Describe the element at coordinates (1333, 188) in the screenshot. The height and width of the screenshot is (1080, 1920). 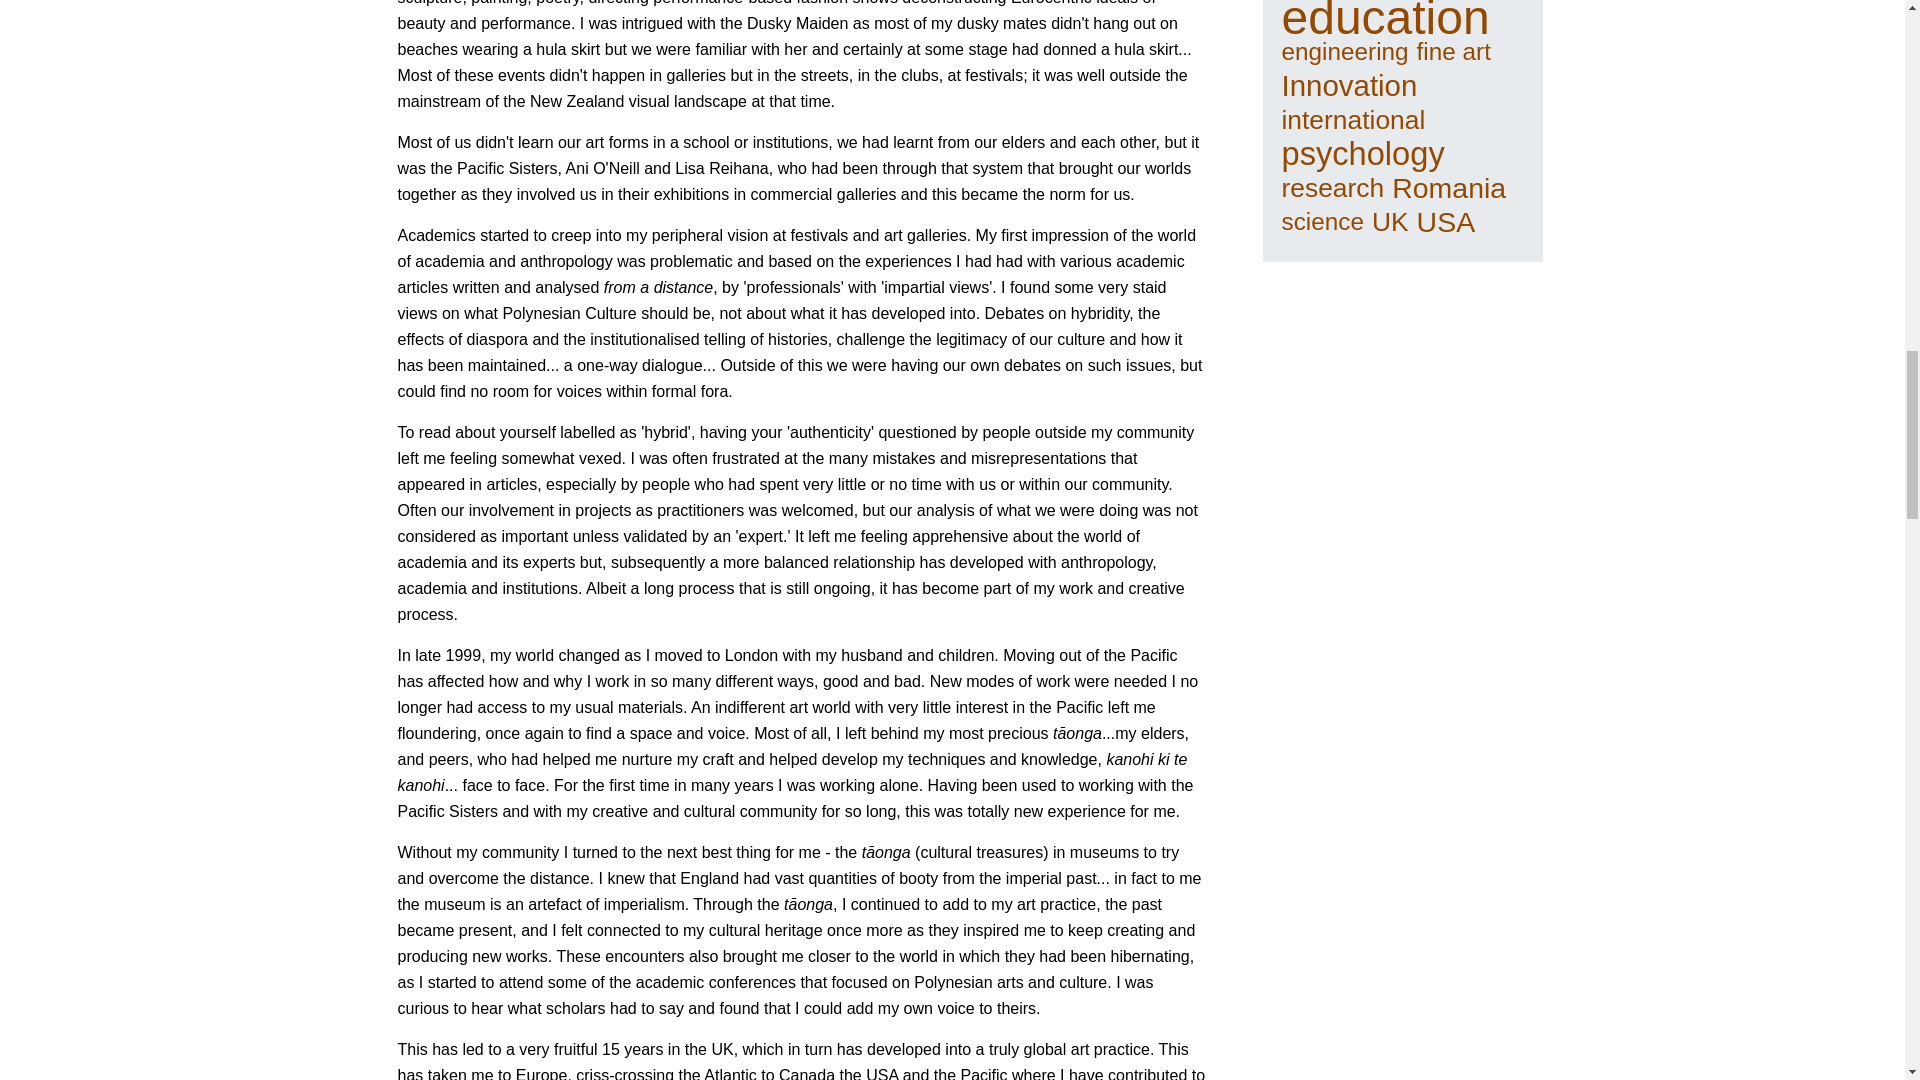
I see `11 items tagged with research` at that location.